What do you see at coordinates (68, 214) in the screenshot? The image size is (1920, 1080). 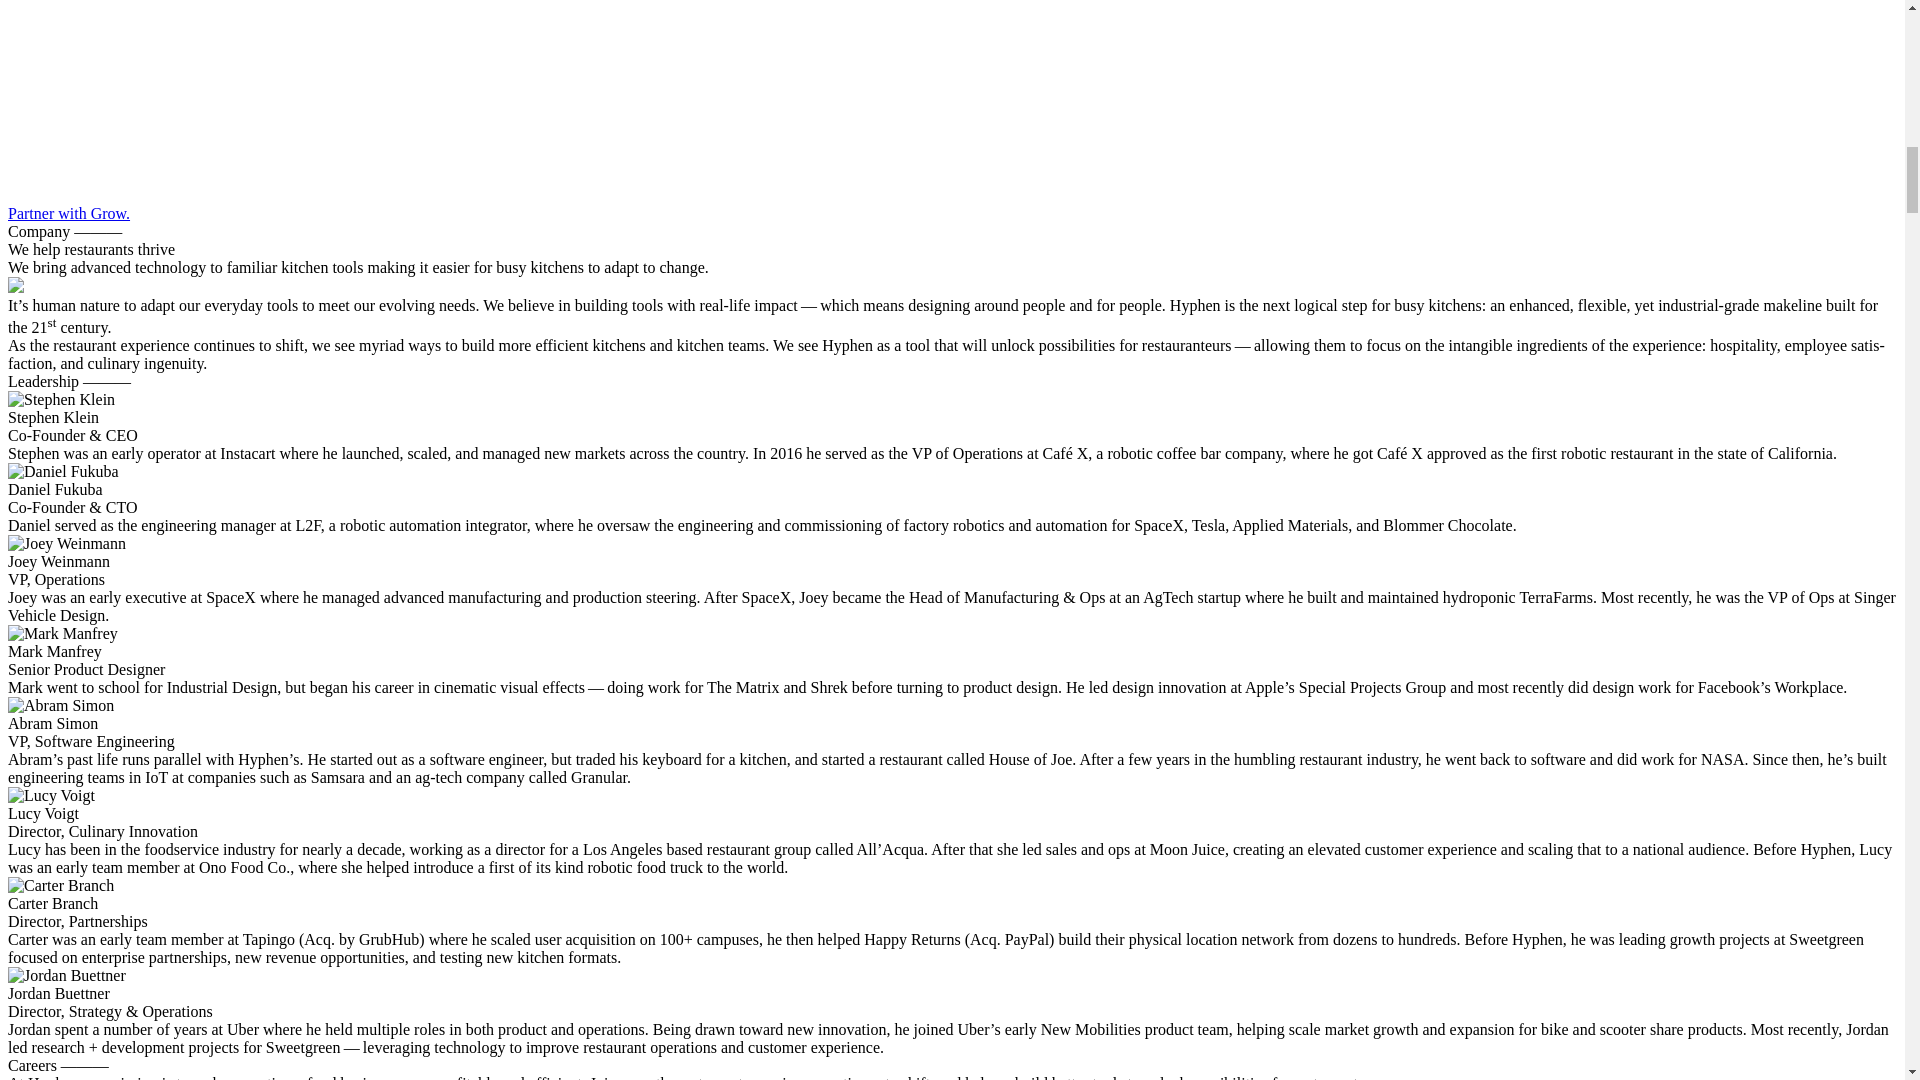 I see `Partner with Grow.` at bounding box center [68, 214].